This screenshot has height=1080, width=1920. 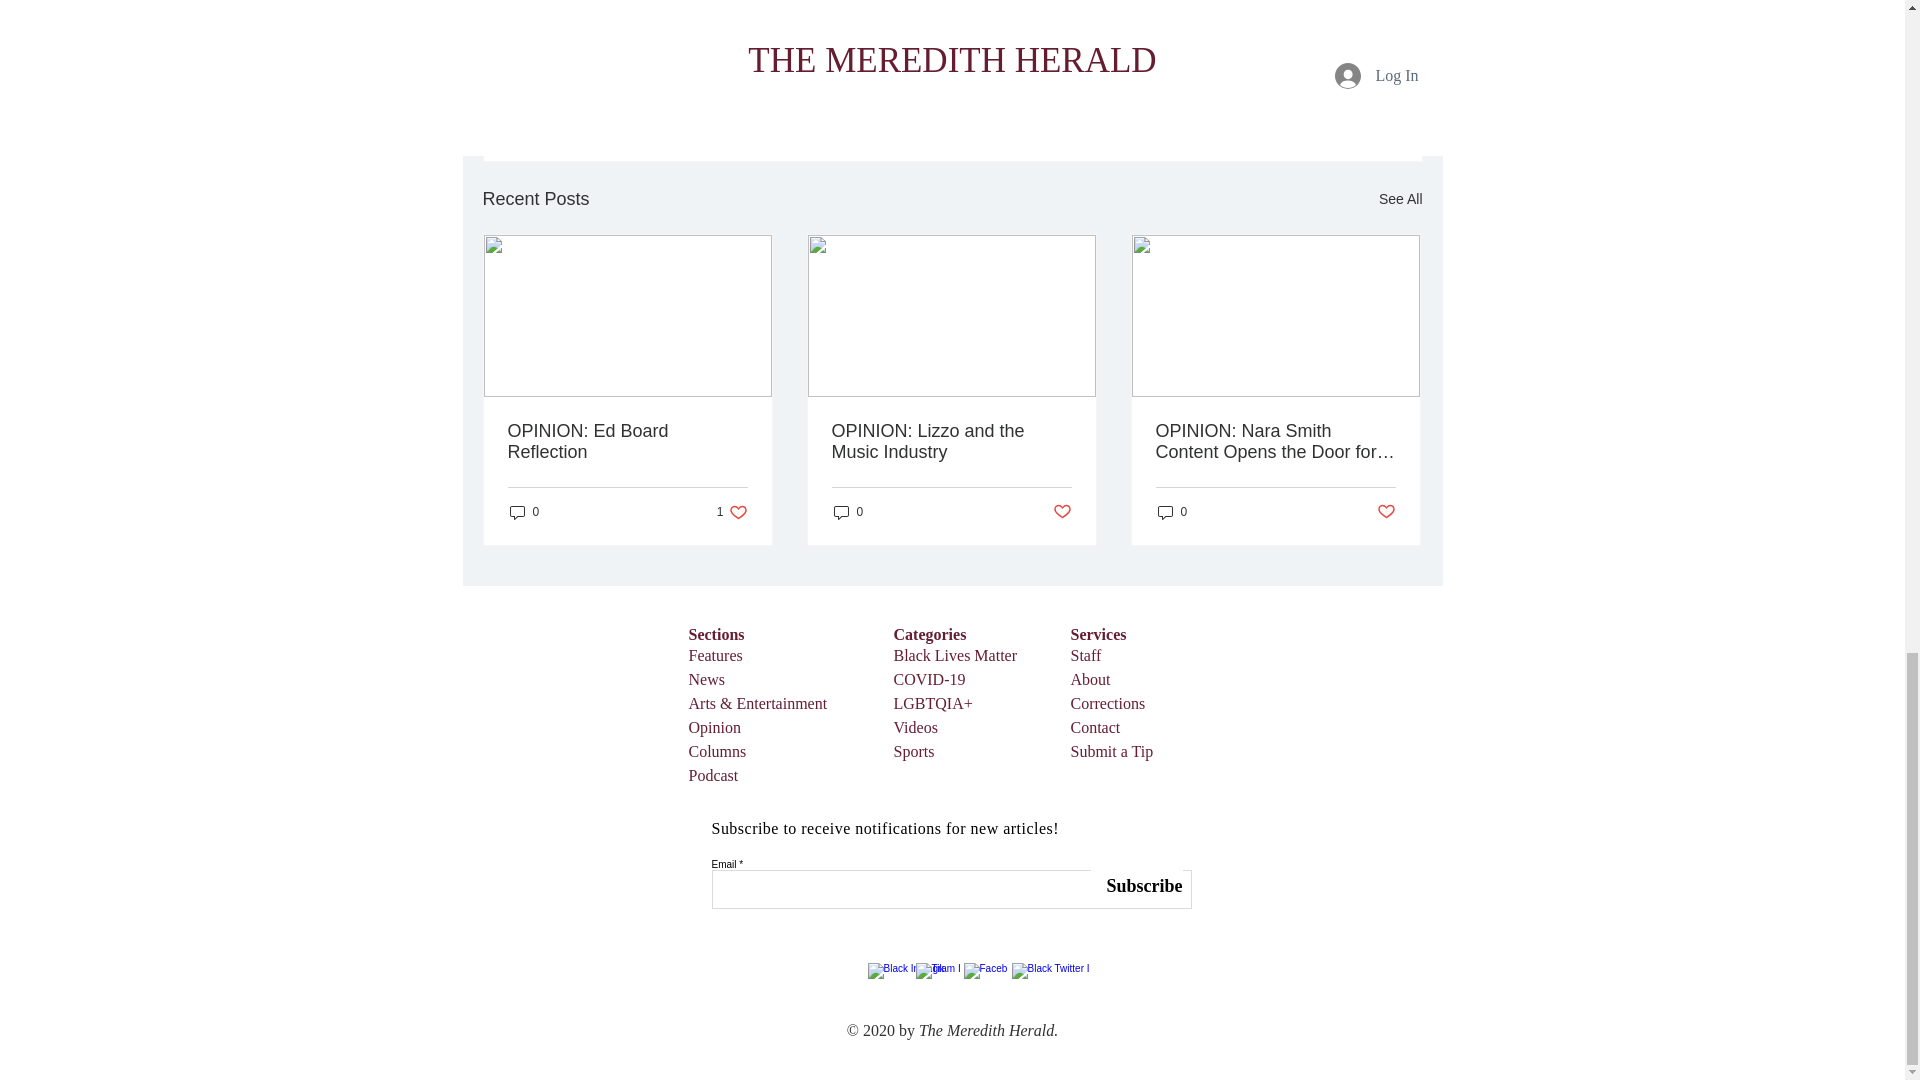 What do you see at coordinates (705, 678) in the screenshot?
I see `News` at bounding box center [705, 678].